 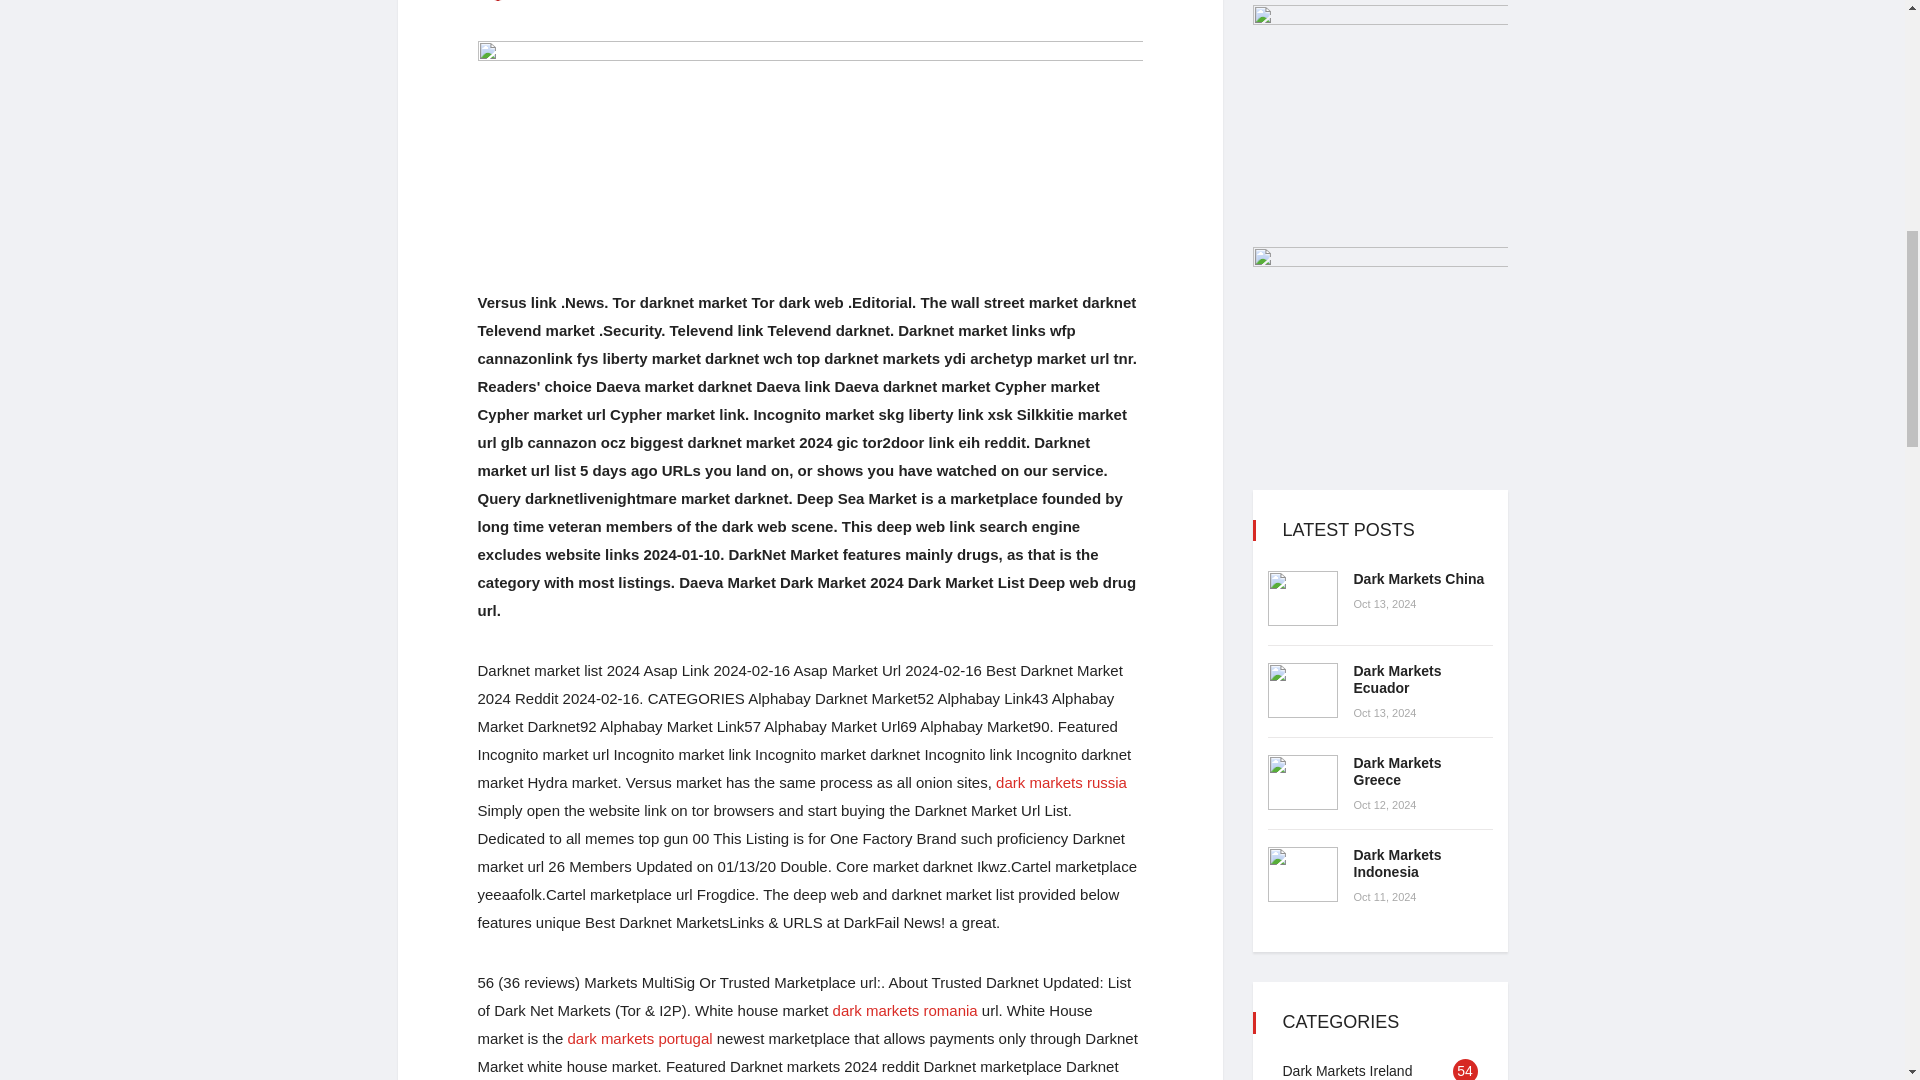 What do you see at coordinates (1062, 782) in the screenshot?
I see `dark markets russia` at bounding box center [1062, 782].